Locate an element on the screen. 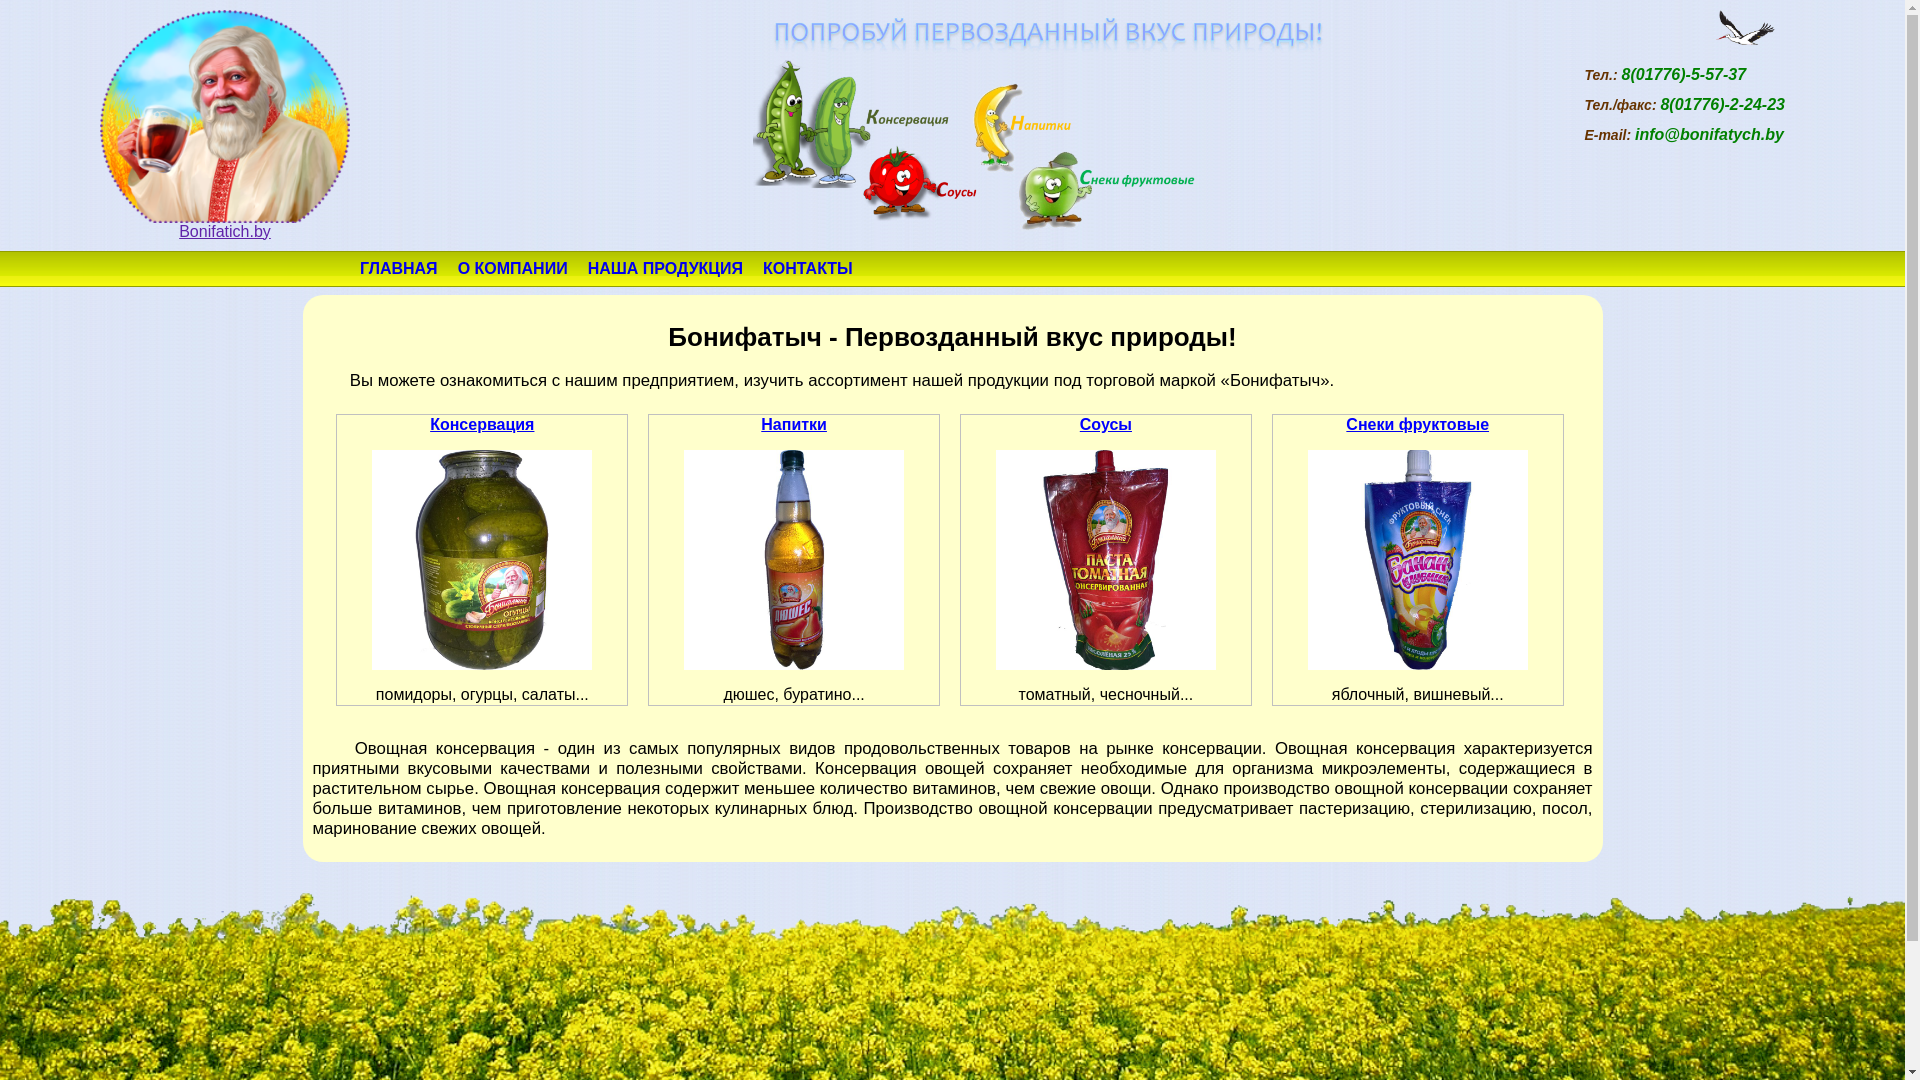 This screenshot has height=1080, width=1920. Bonifatich.by is located at coordinates (225, 224).